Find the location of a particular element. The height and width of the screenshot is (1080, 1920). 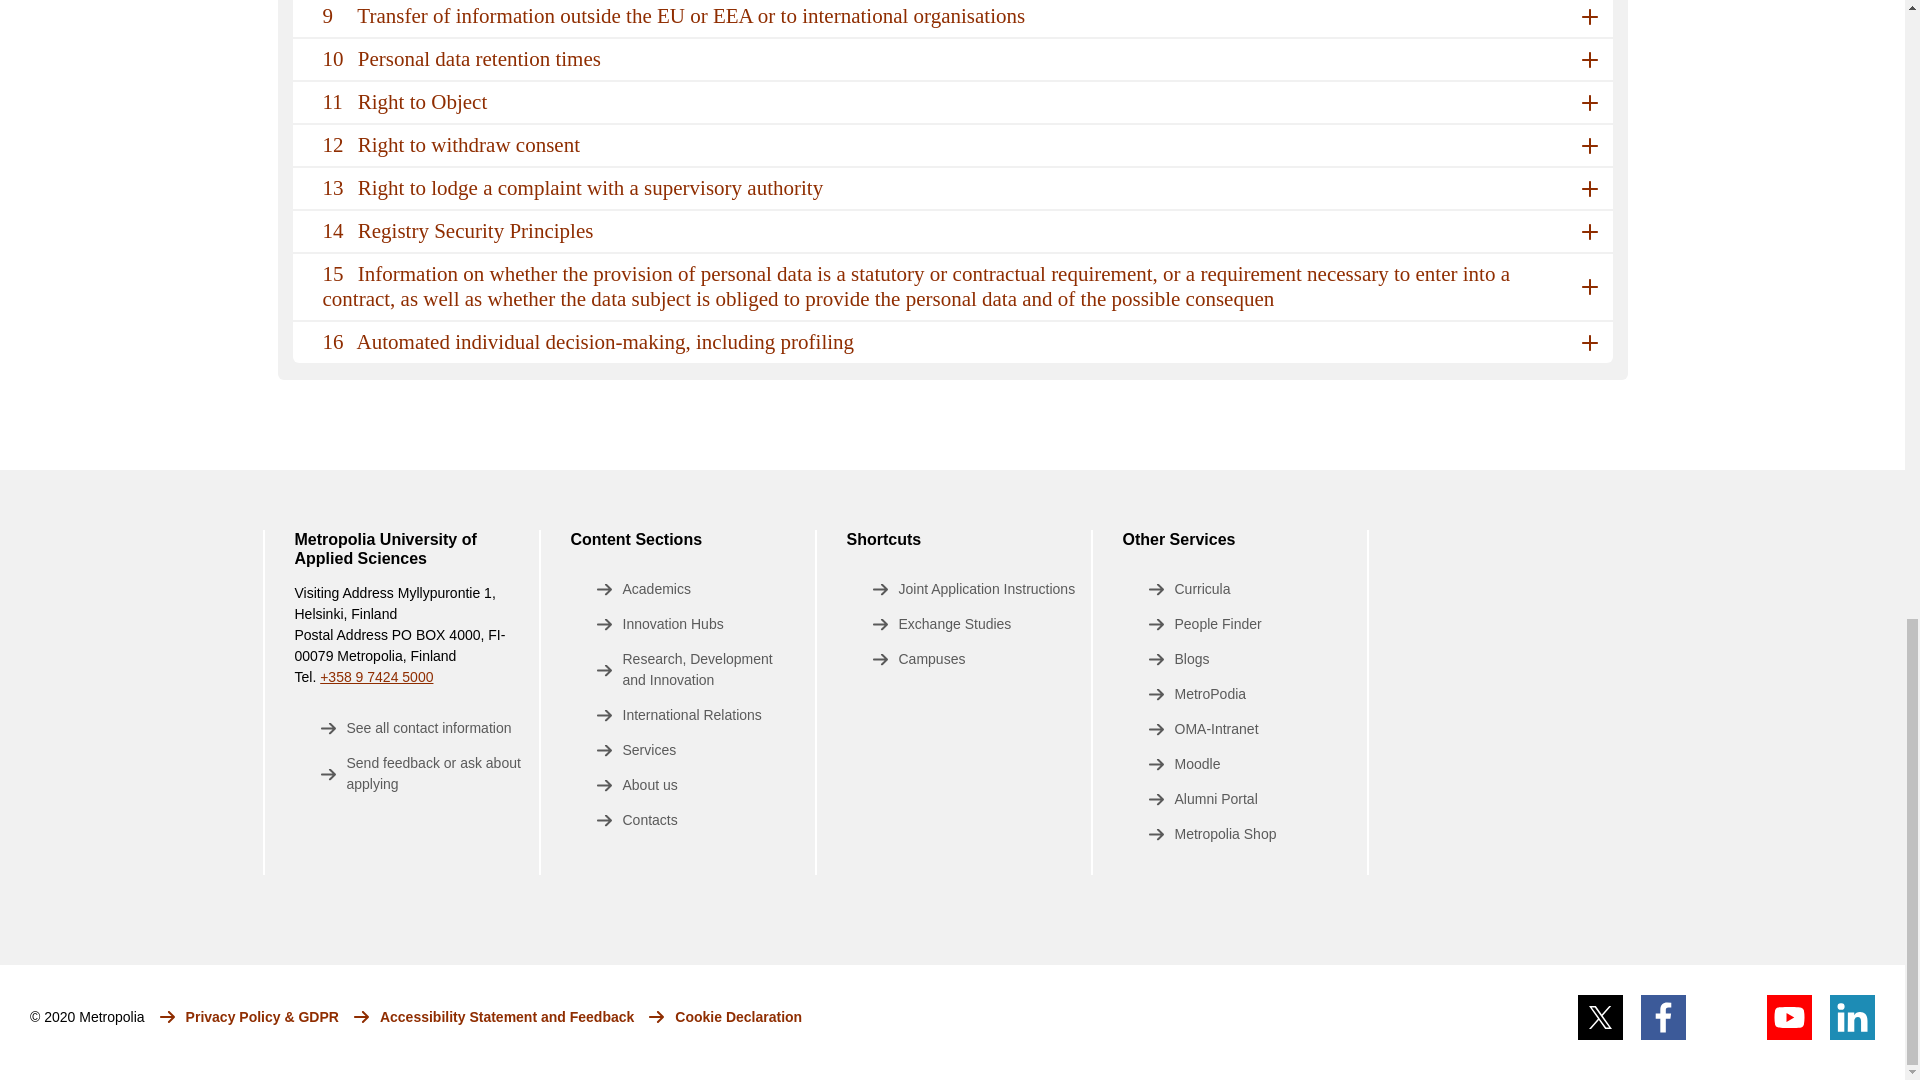

Instagram is located at coordinates (1726, 1017).